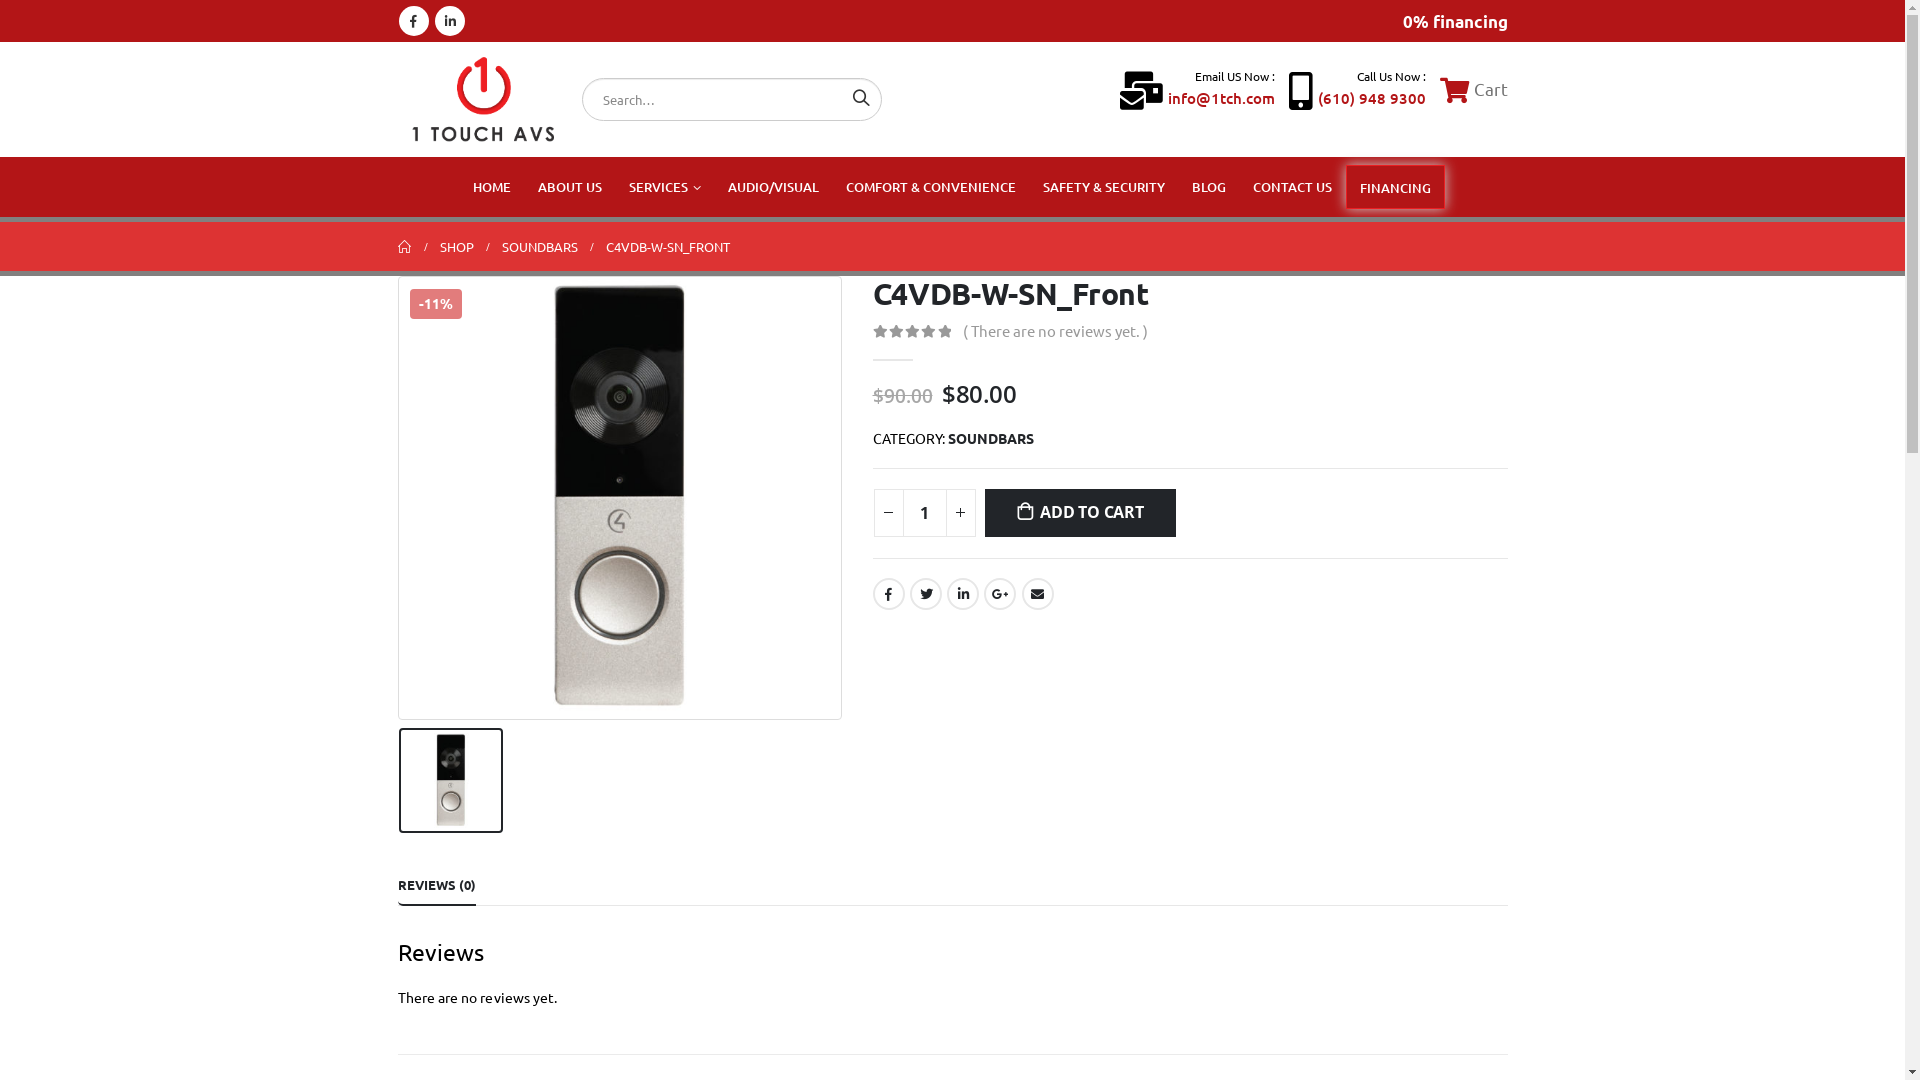  Describe the element at coordinates (413, 21) in the screenshot. I see `Facebook` at that location.